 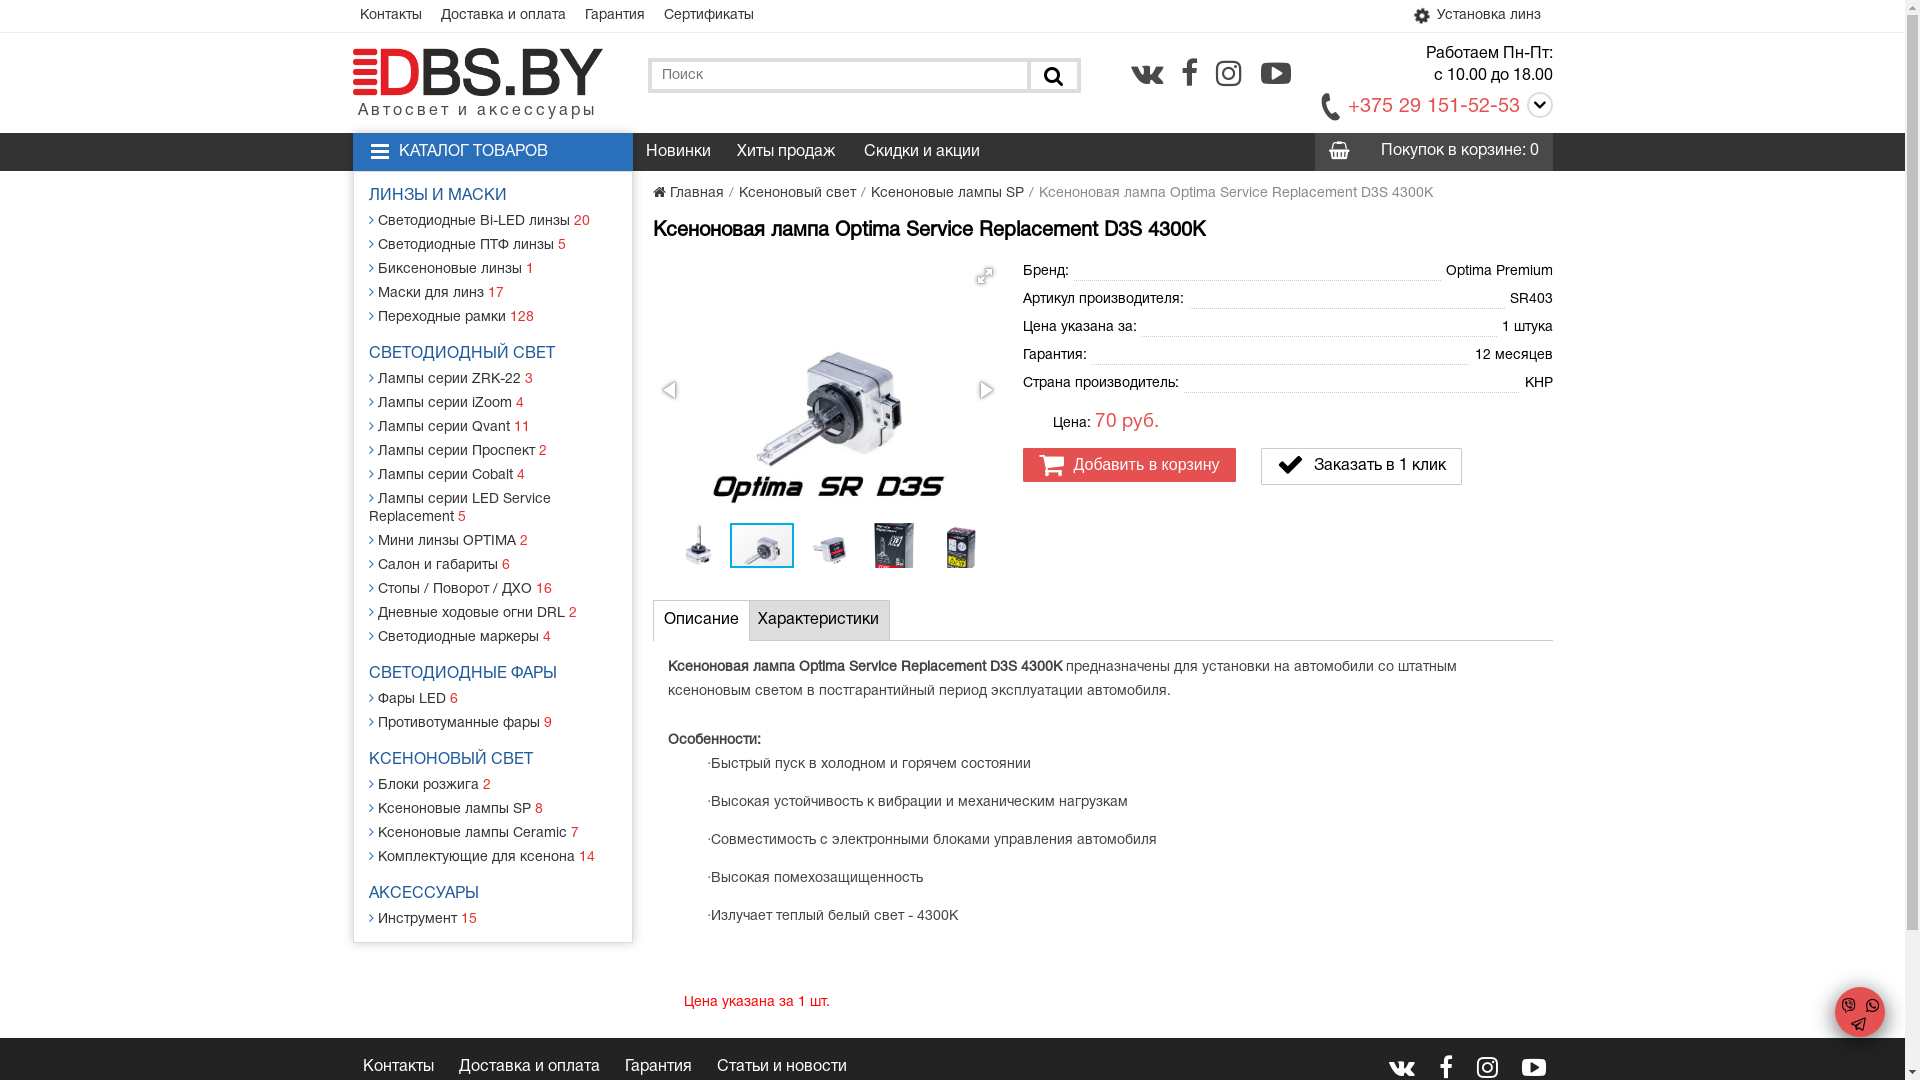 I want to click on sr403-box-1, so click(x=894, y=546).